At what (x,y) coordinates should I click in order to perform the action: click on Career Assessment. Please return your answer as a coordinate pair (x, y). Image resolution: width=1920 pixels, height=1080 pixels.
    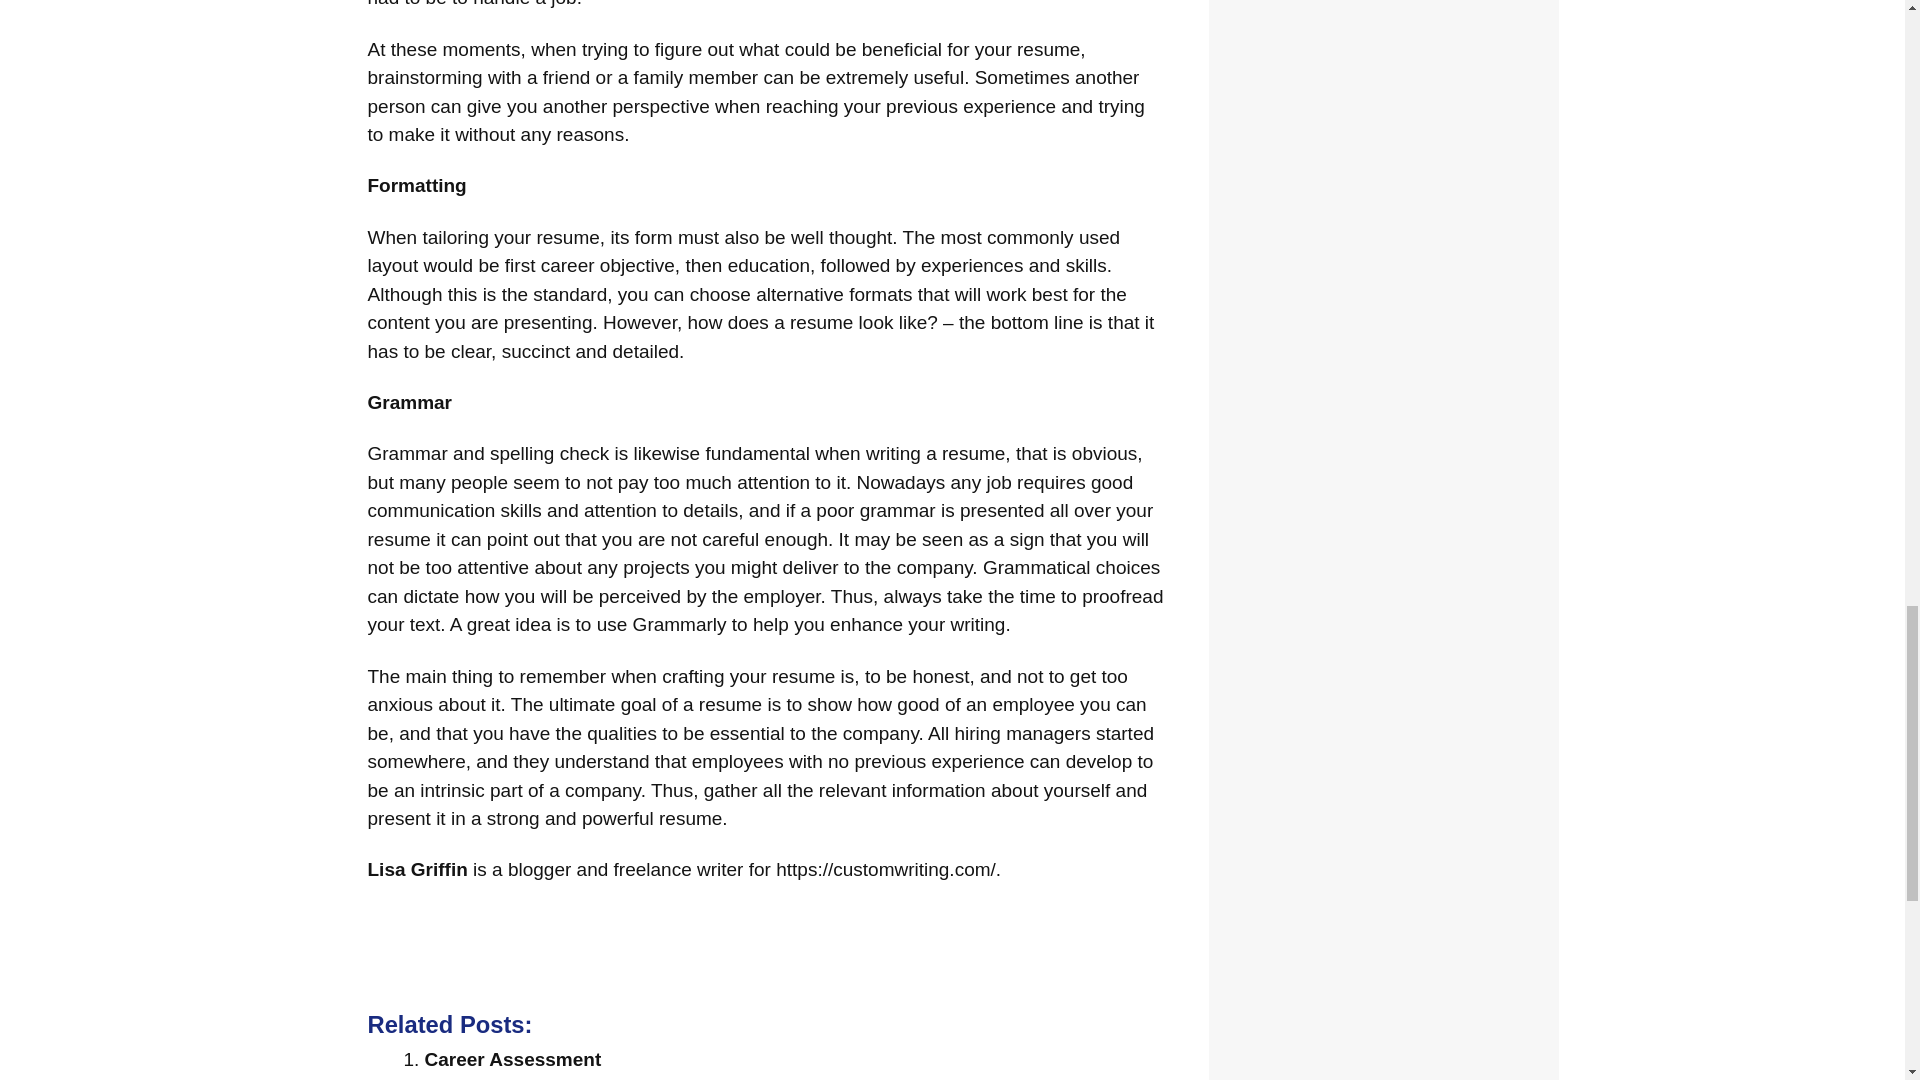
    Looking at the image, I should click on (512, 1059).